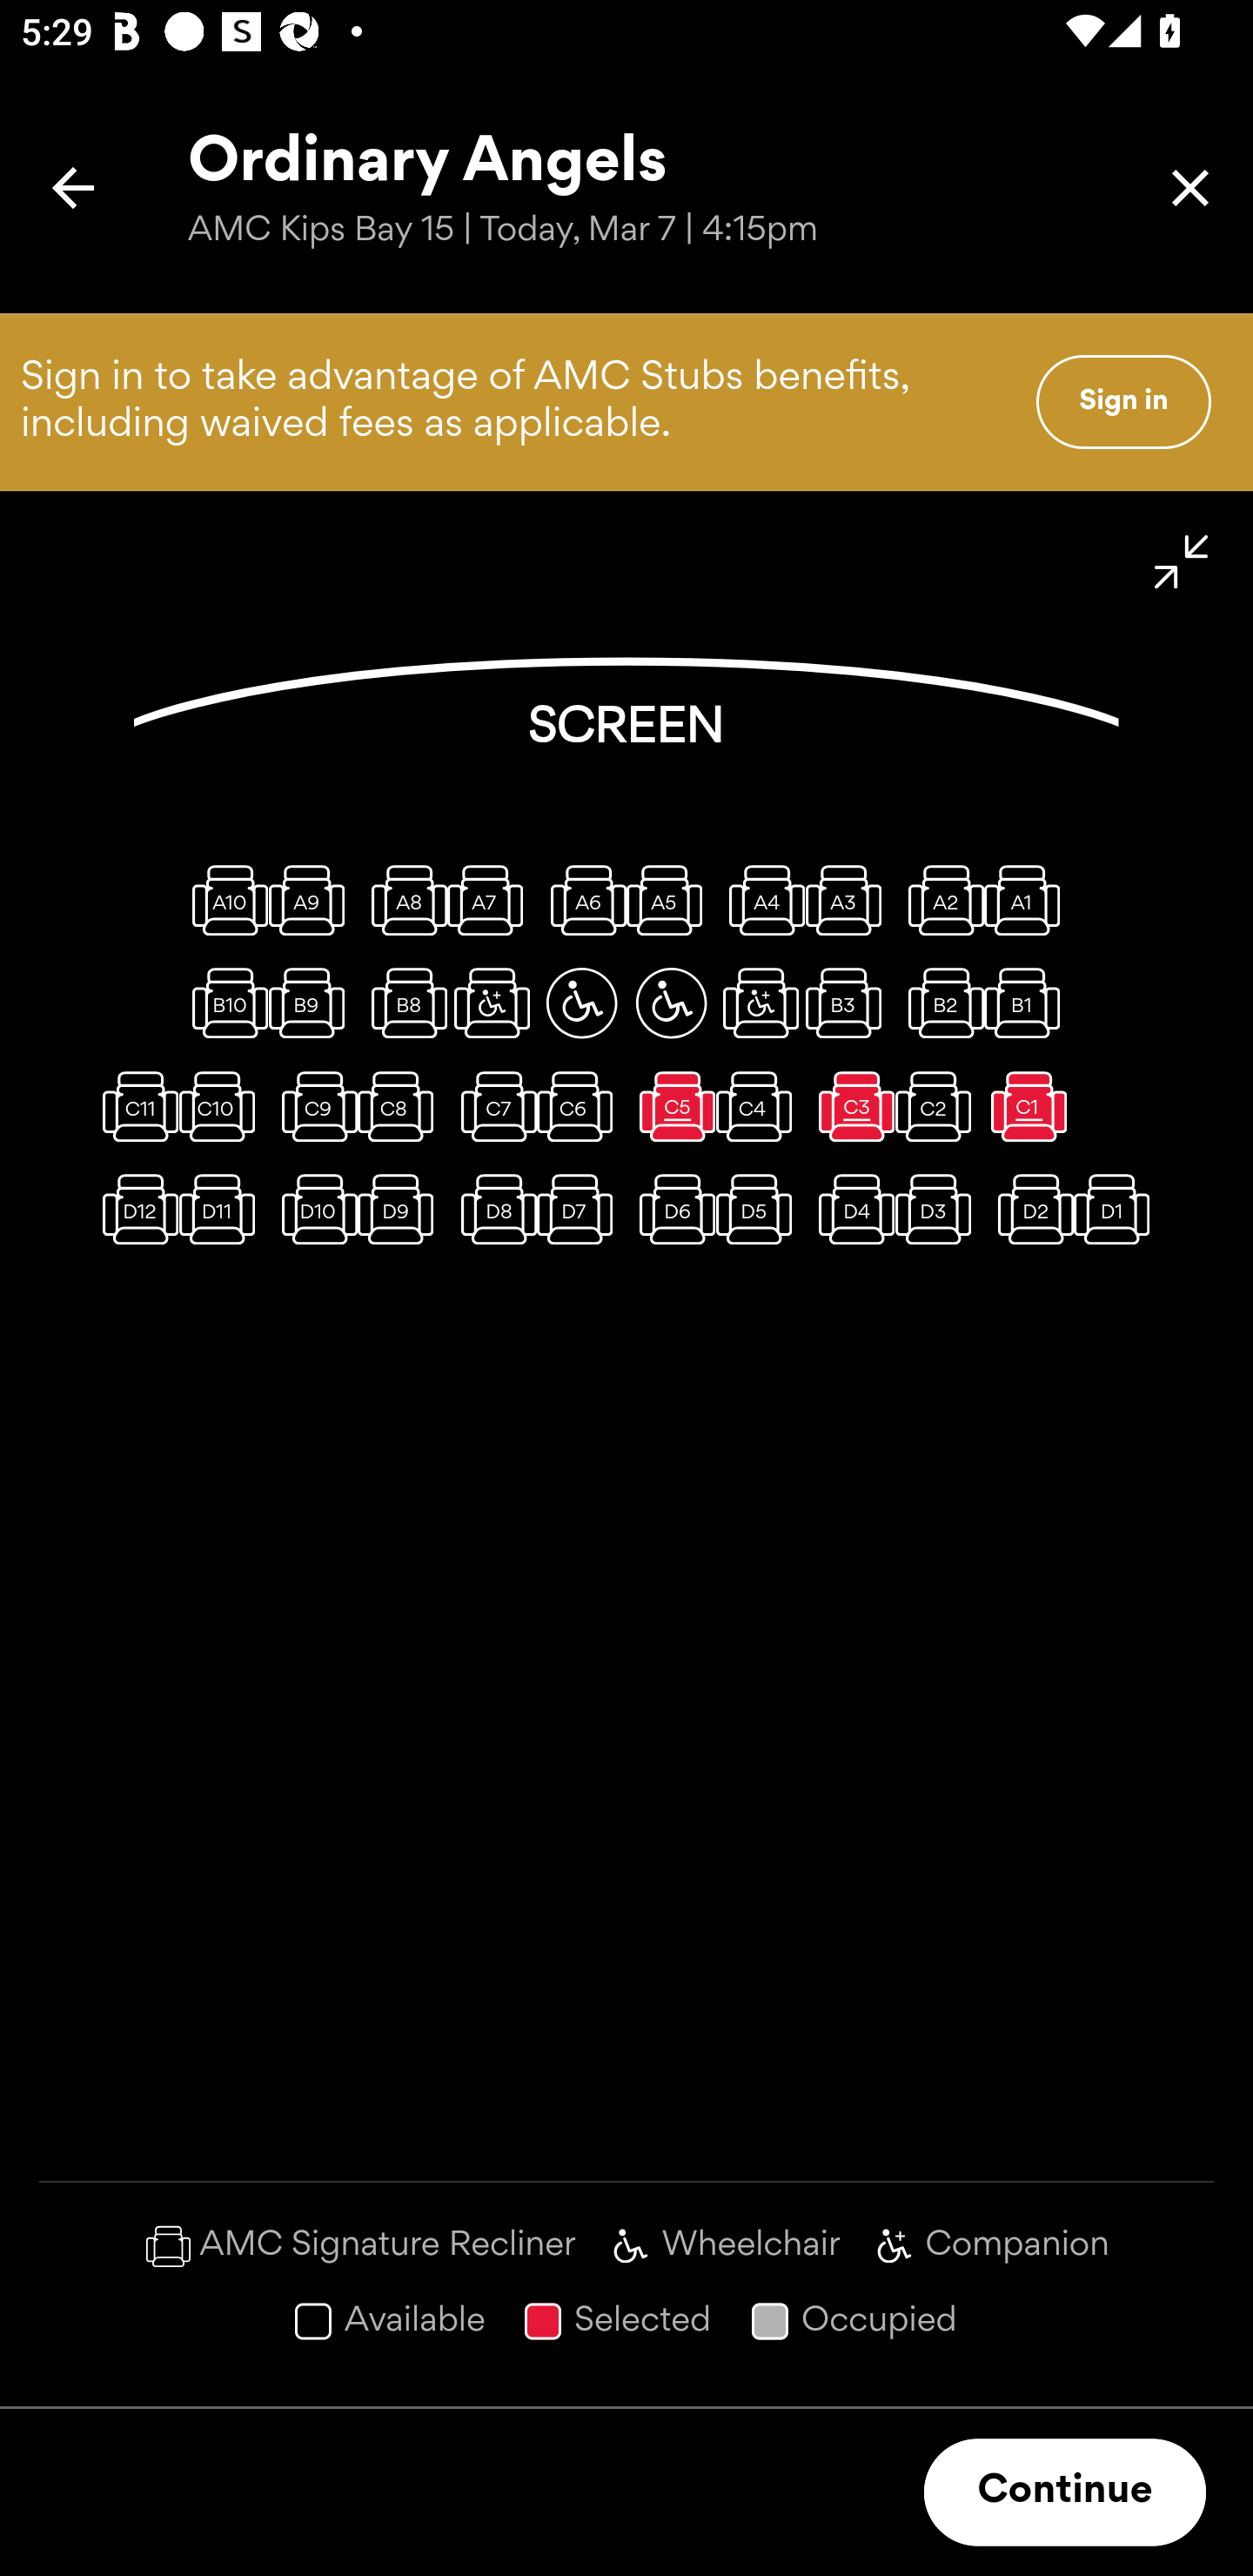  I want to click on C8, Regular seat, available, so click(402, 1105).